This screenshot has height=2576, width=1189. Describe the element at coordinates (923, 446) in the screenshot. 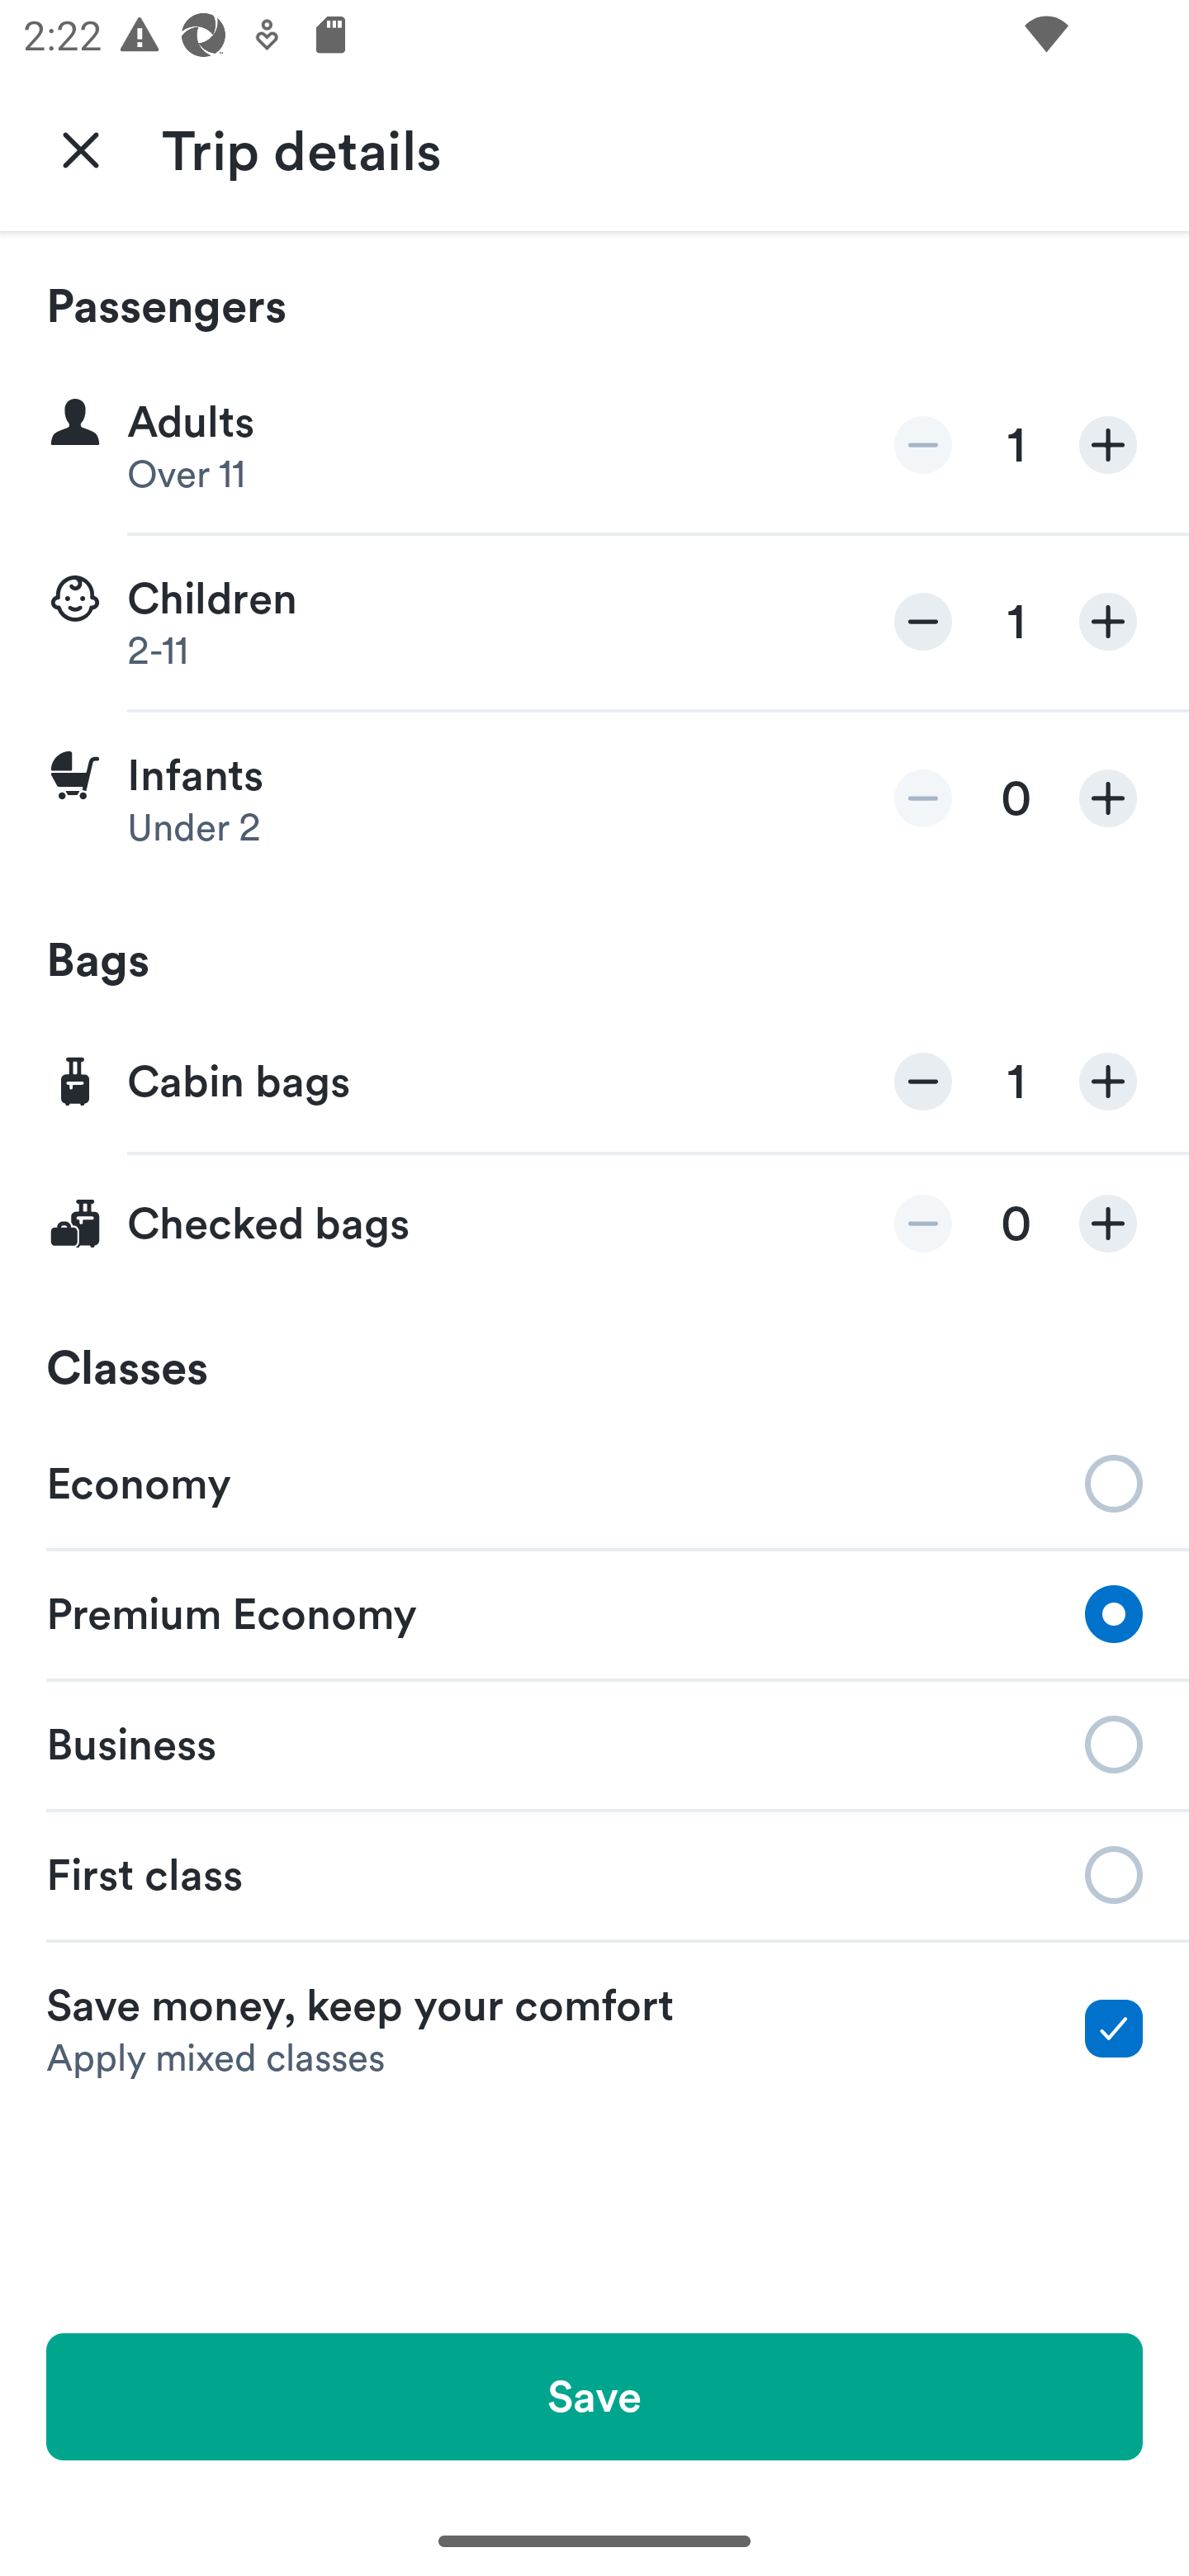

I see `Remove` at that location.